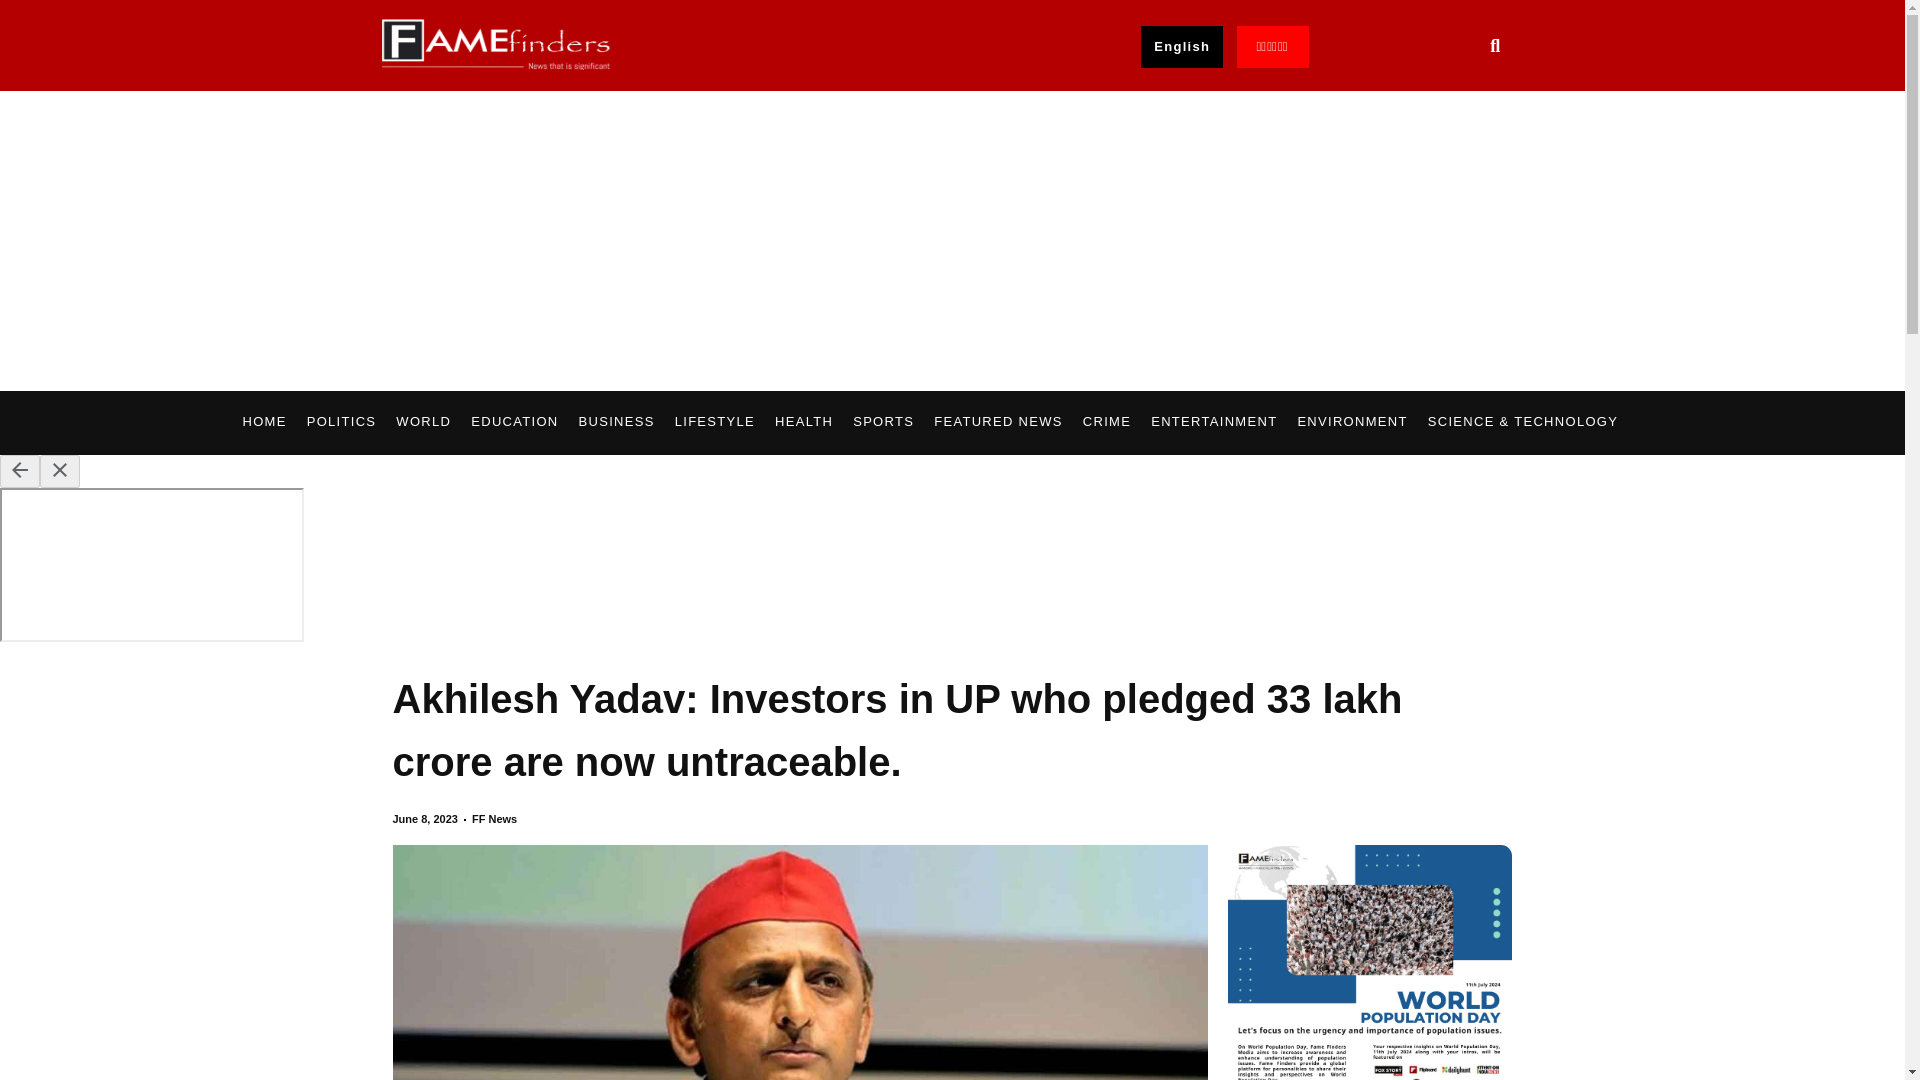 This screenshot has height=1080, width=1920. I want to click on HOME, so click(264, 422).